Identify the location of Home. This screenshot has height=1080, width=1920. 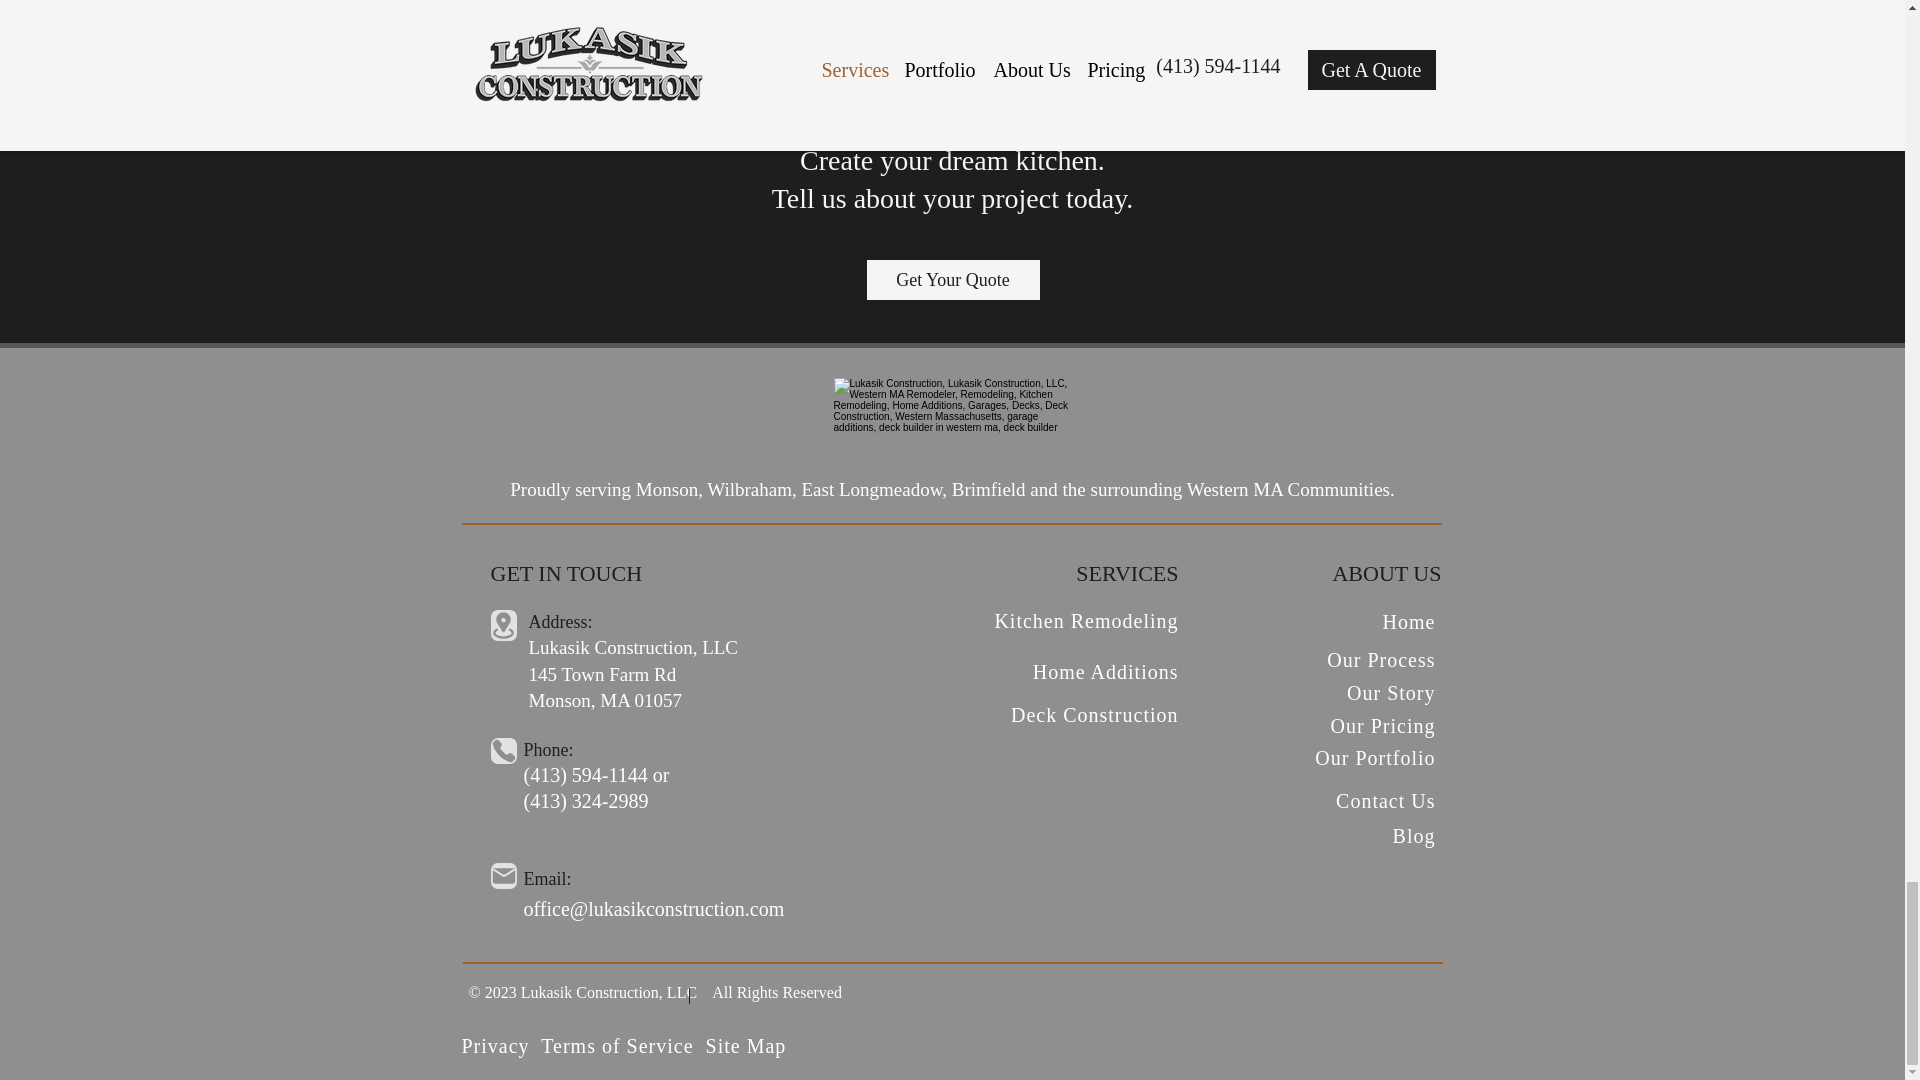
(1409, 622).